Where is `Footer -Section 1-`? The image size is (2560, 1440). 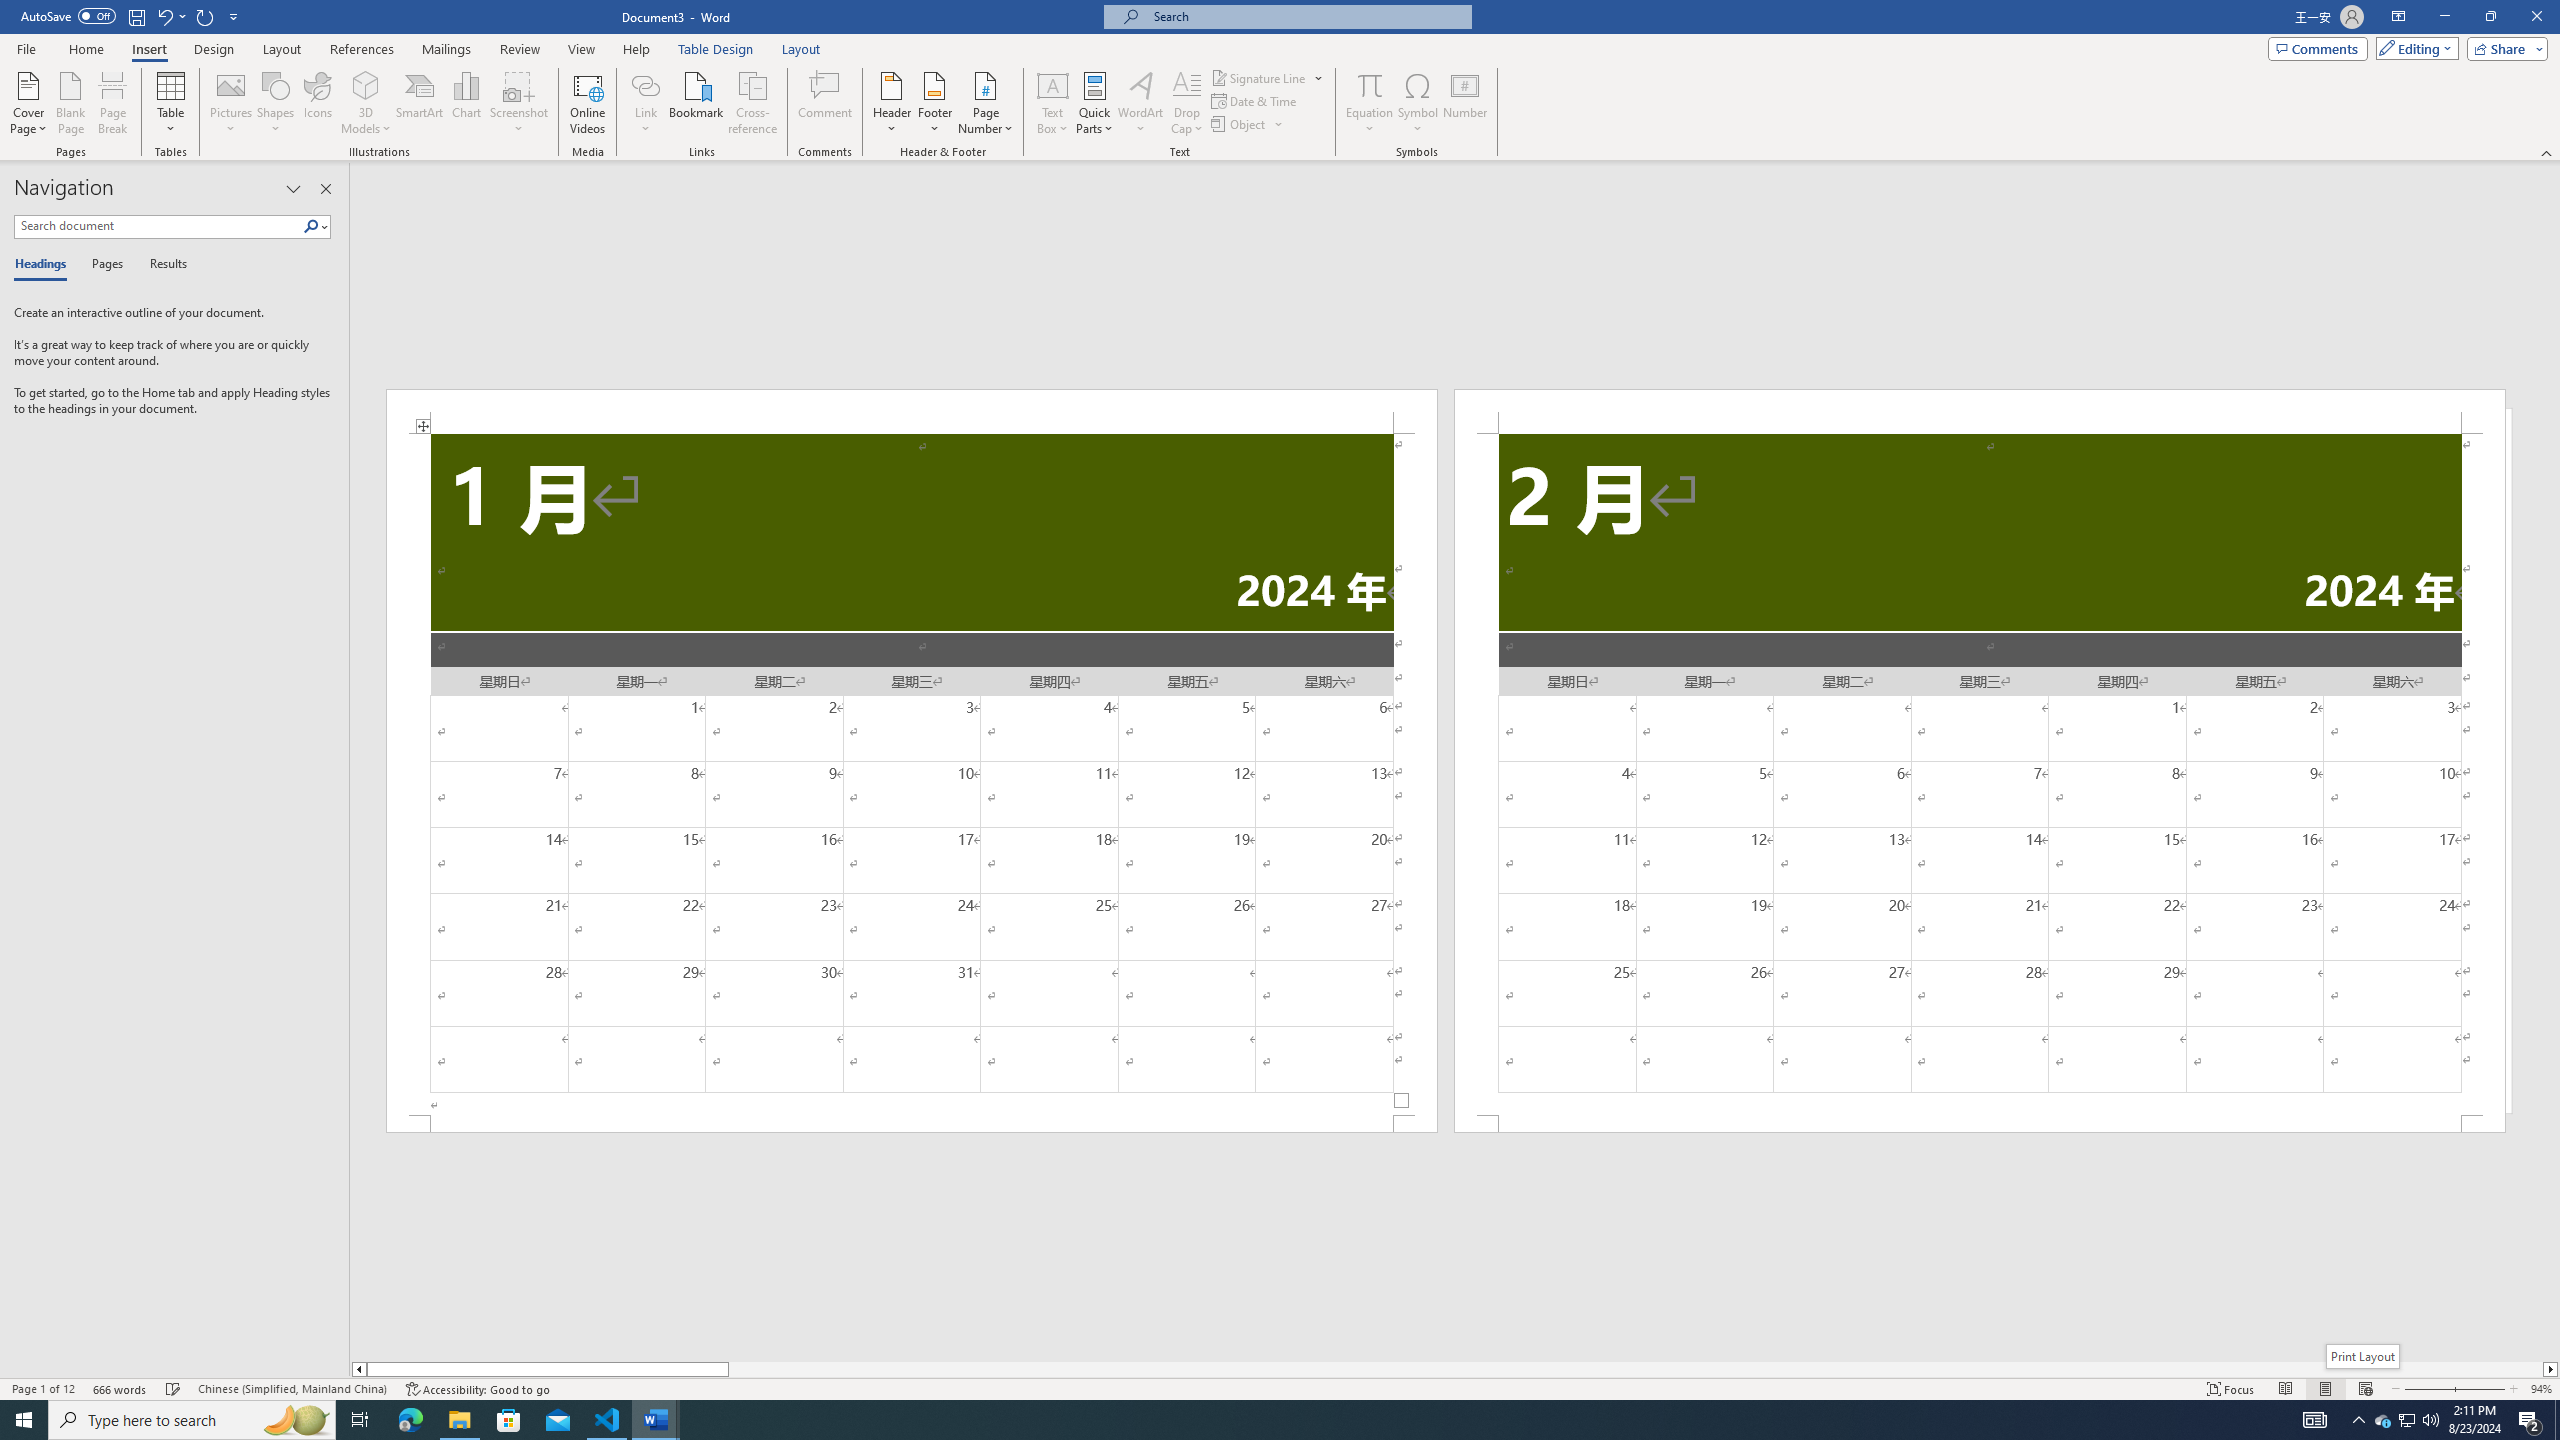
Footer -Section 1- is located at coordinates (912, 1124).